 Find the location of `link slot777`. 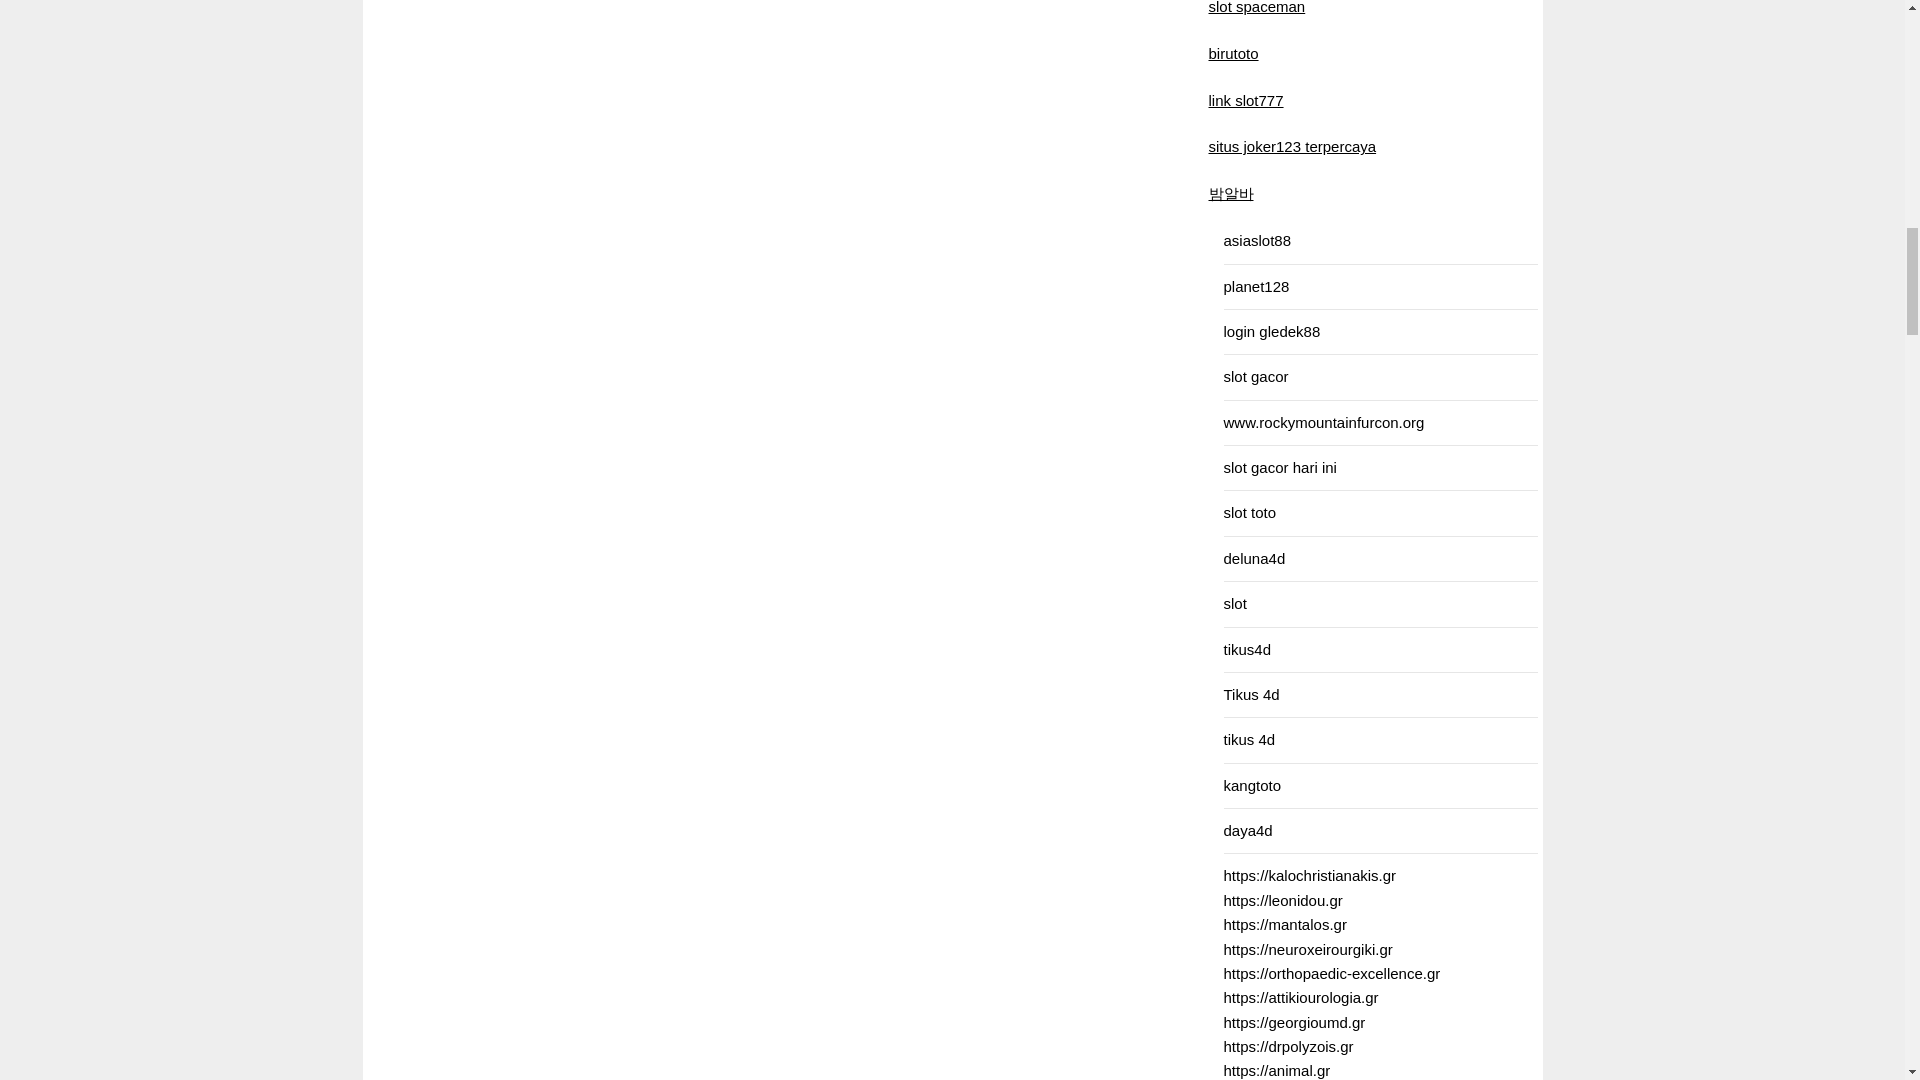

link slot777 is located at coordinates (1244, 100).